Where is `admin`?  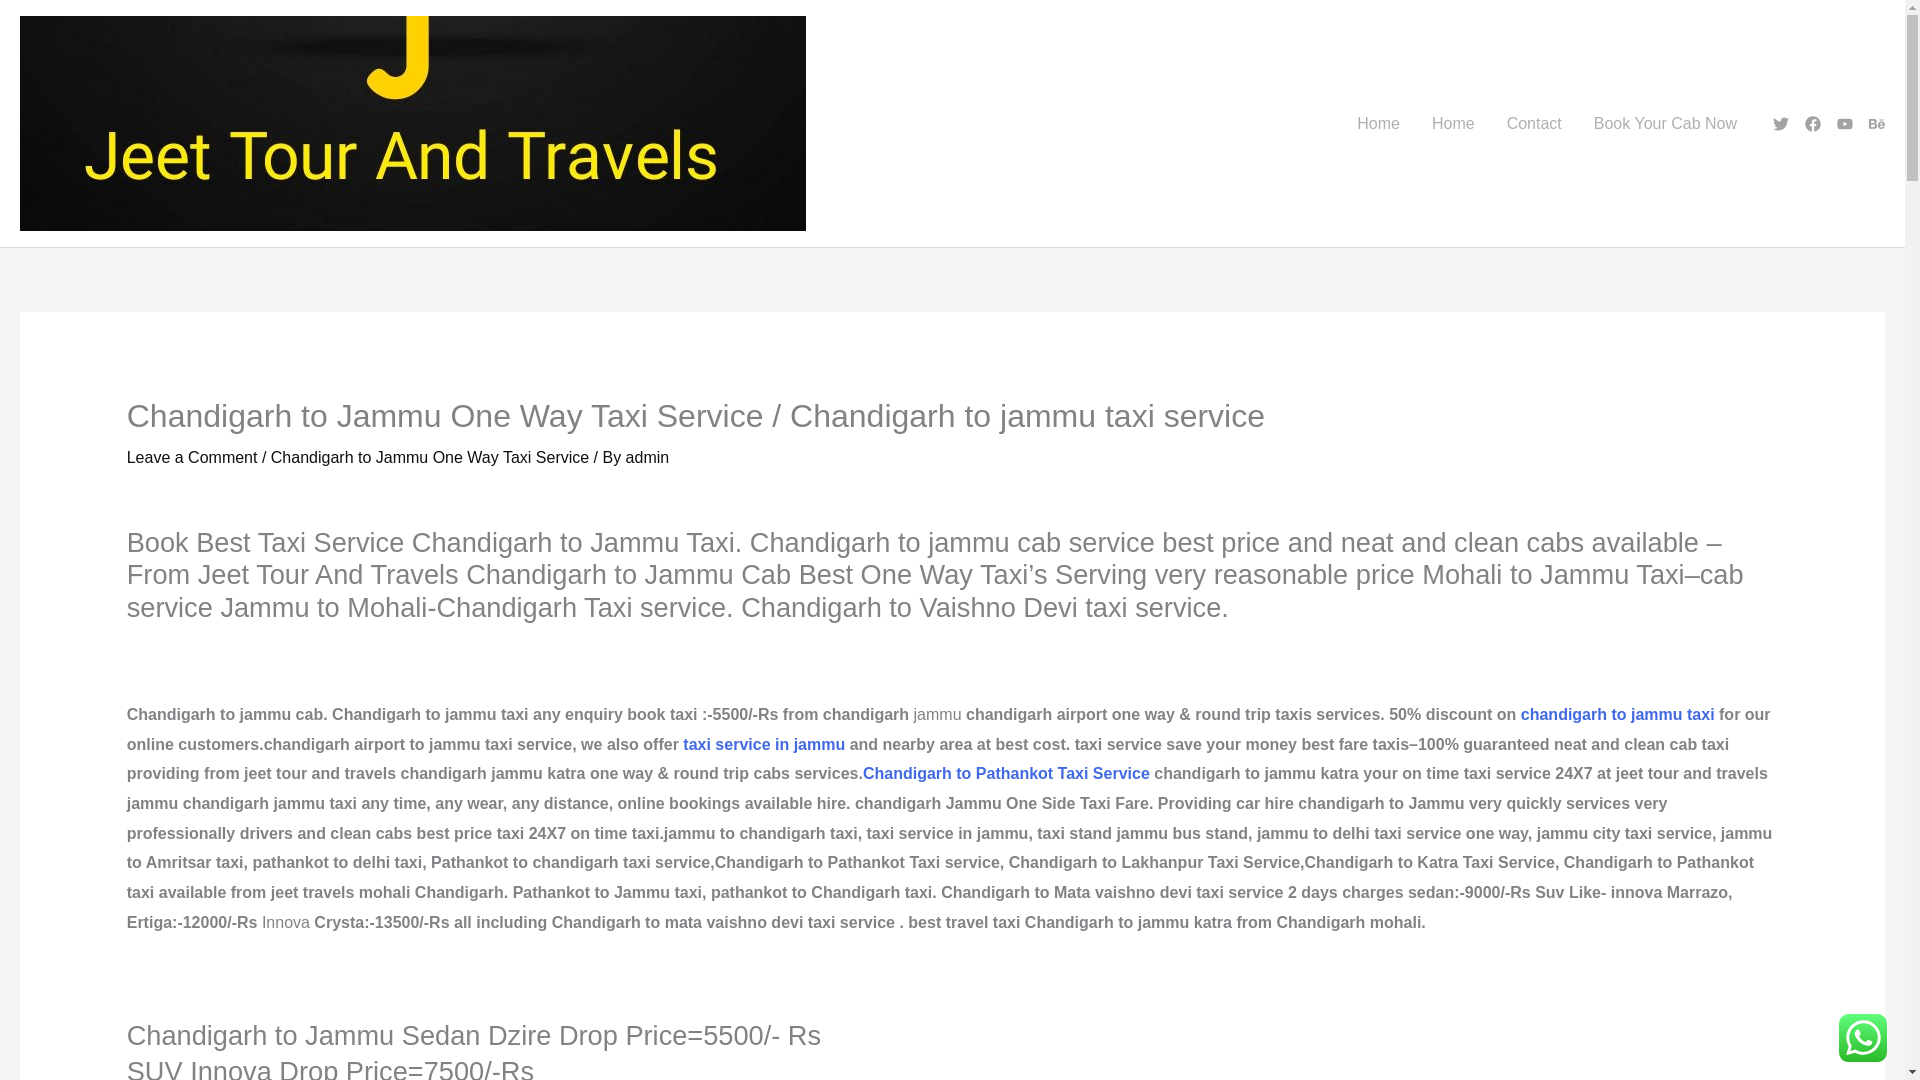 admin is located at coordinates (648, 457).